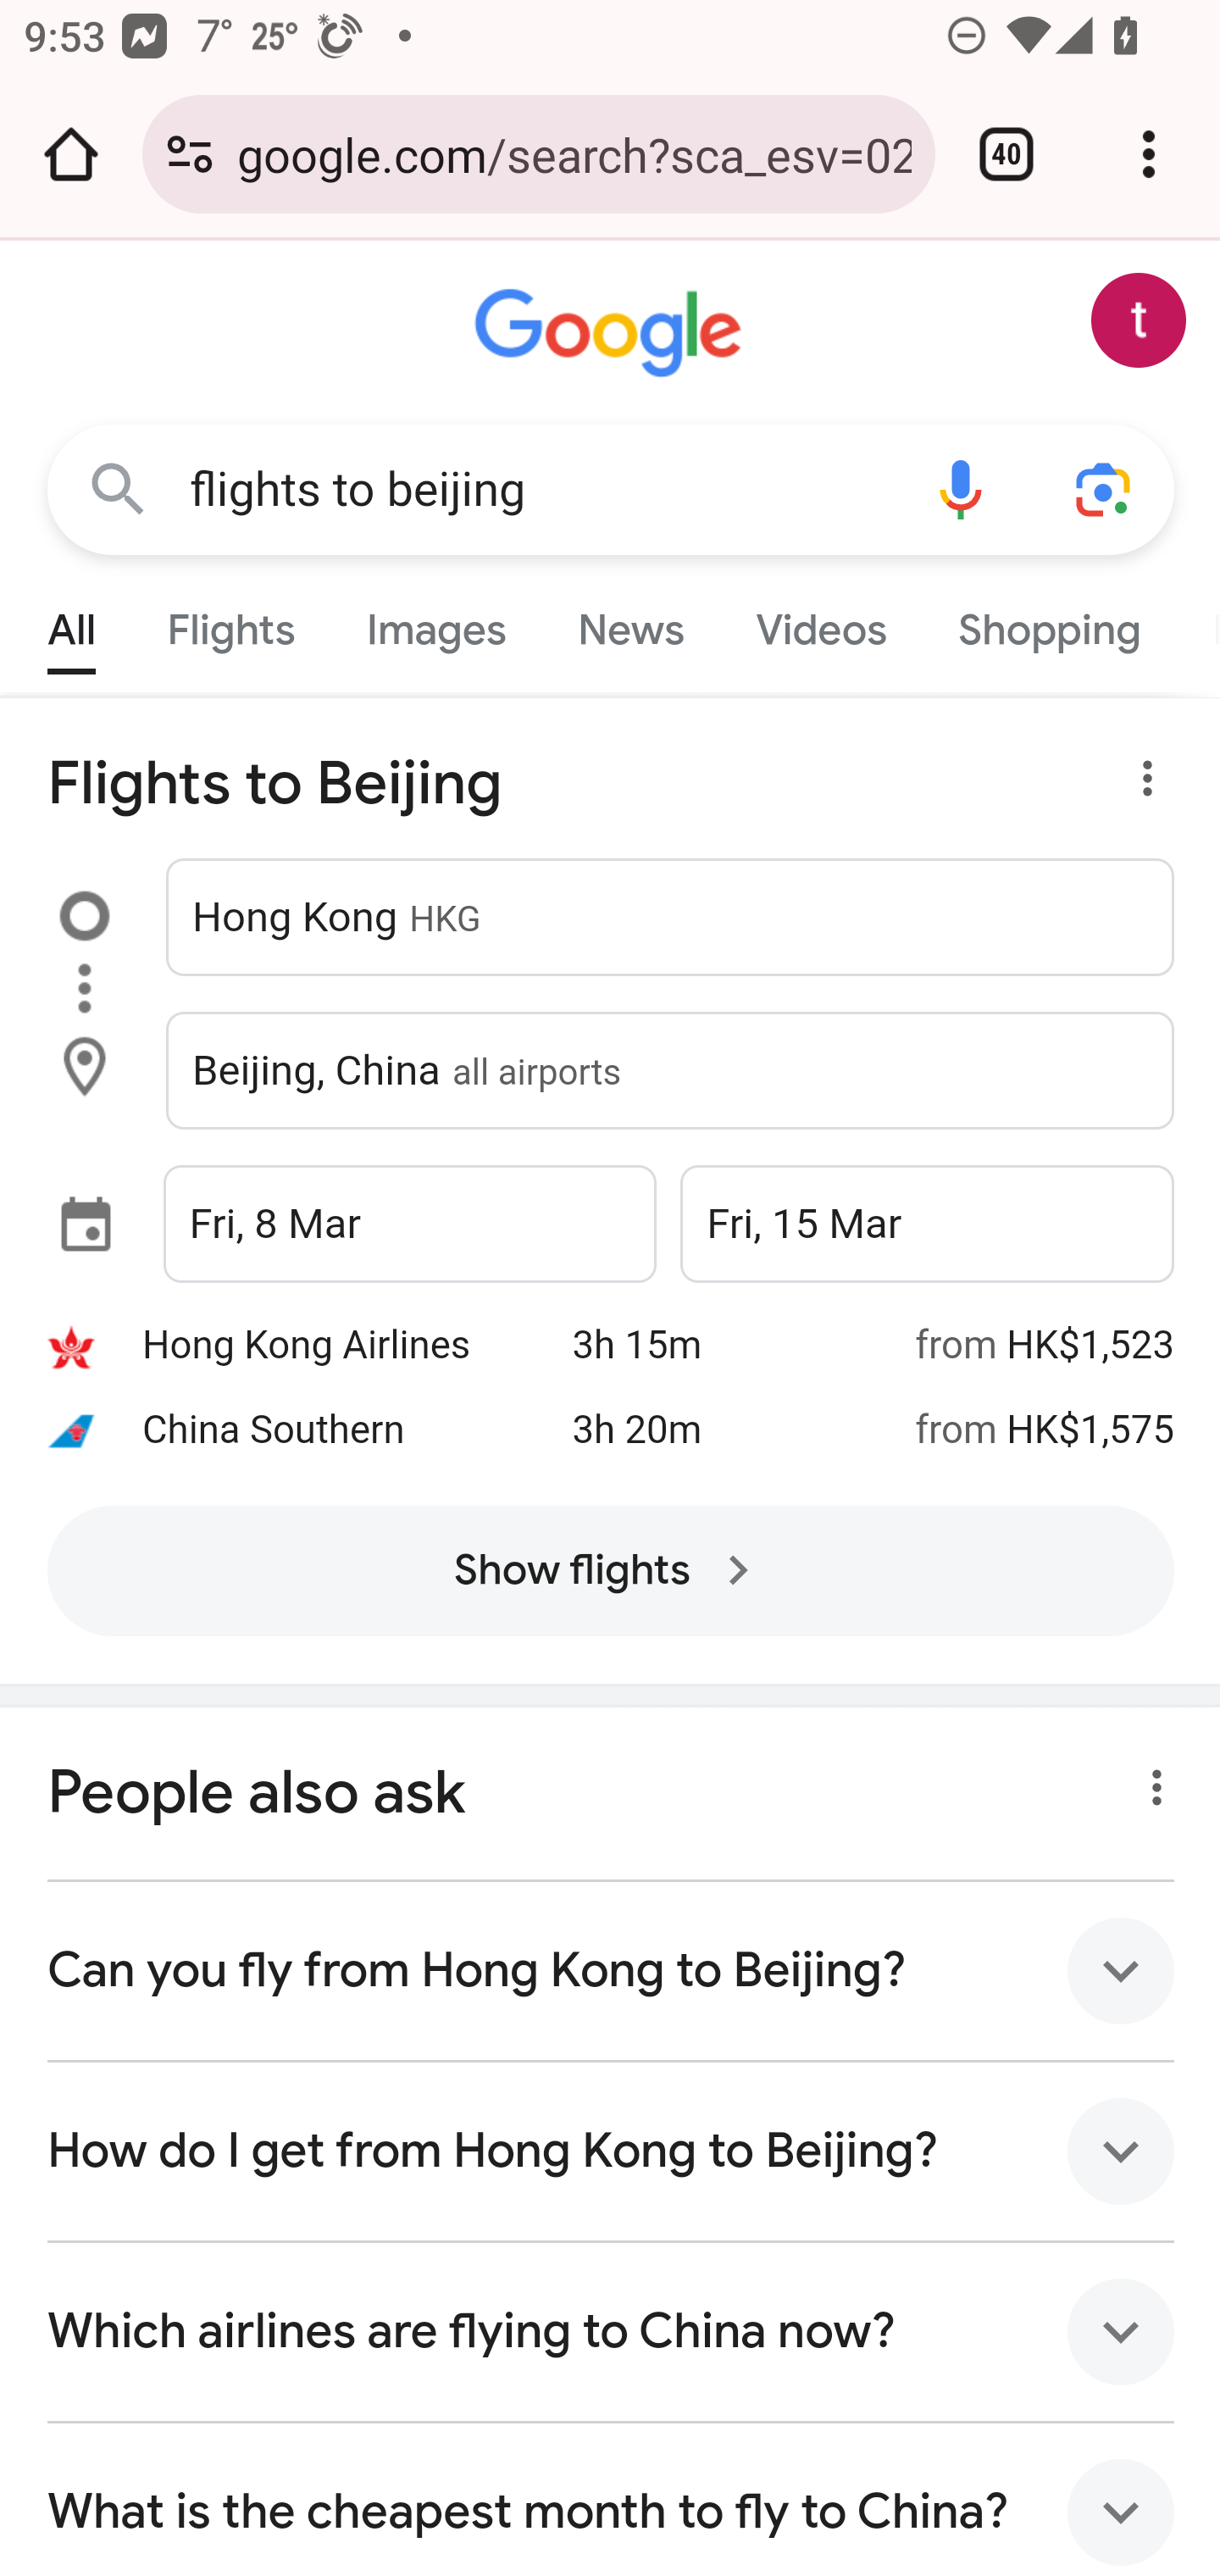  What do you see at coordinates (610, 1571) in the screenshot?
I see `Show flights on Google Flights Show flights` at bounding box center [610, 1571].